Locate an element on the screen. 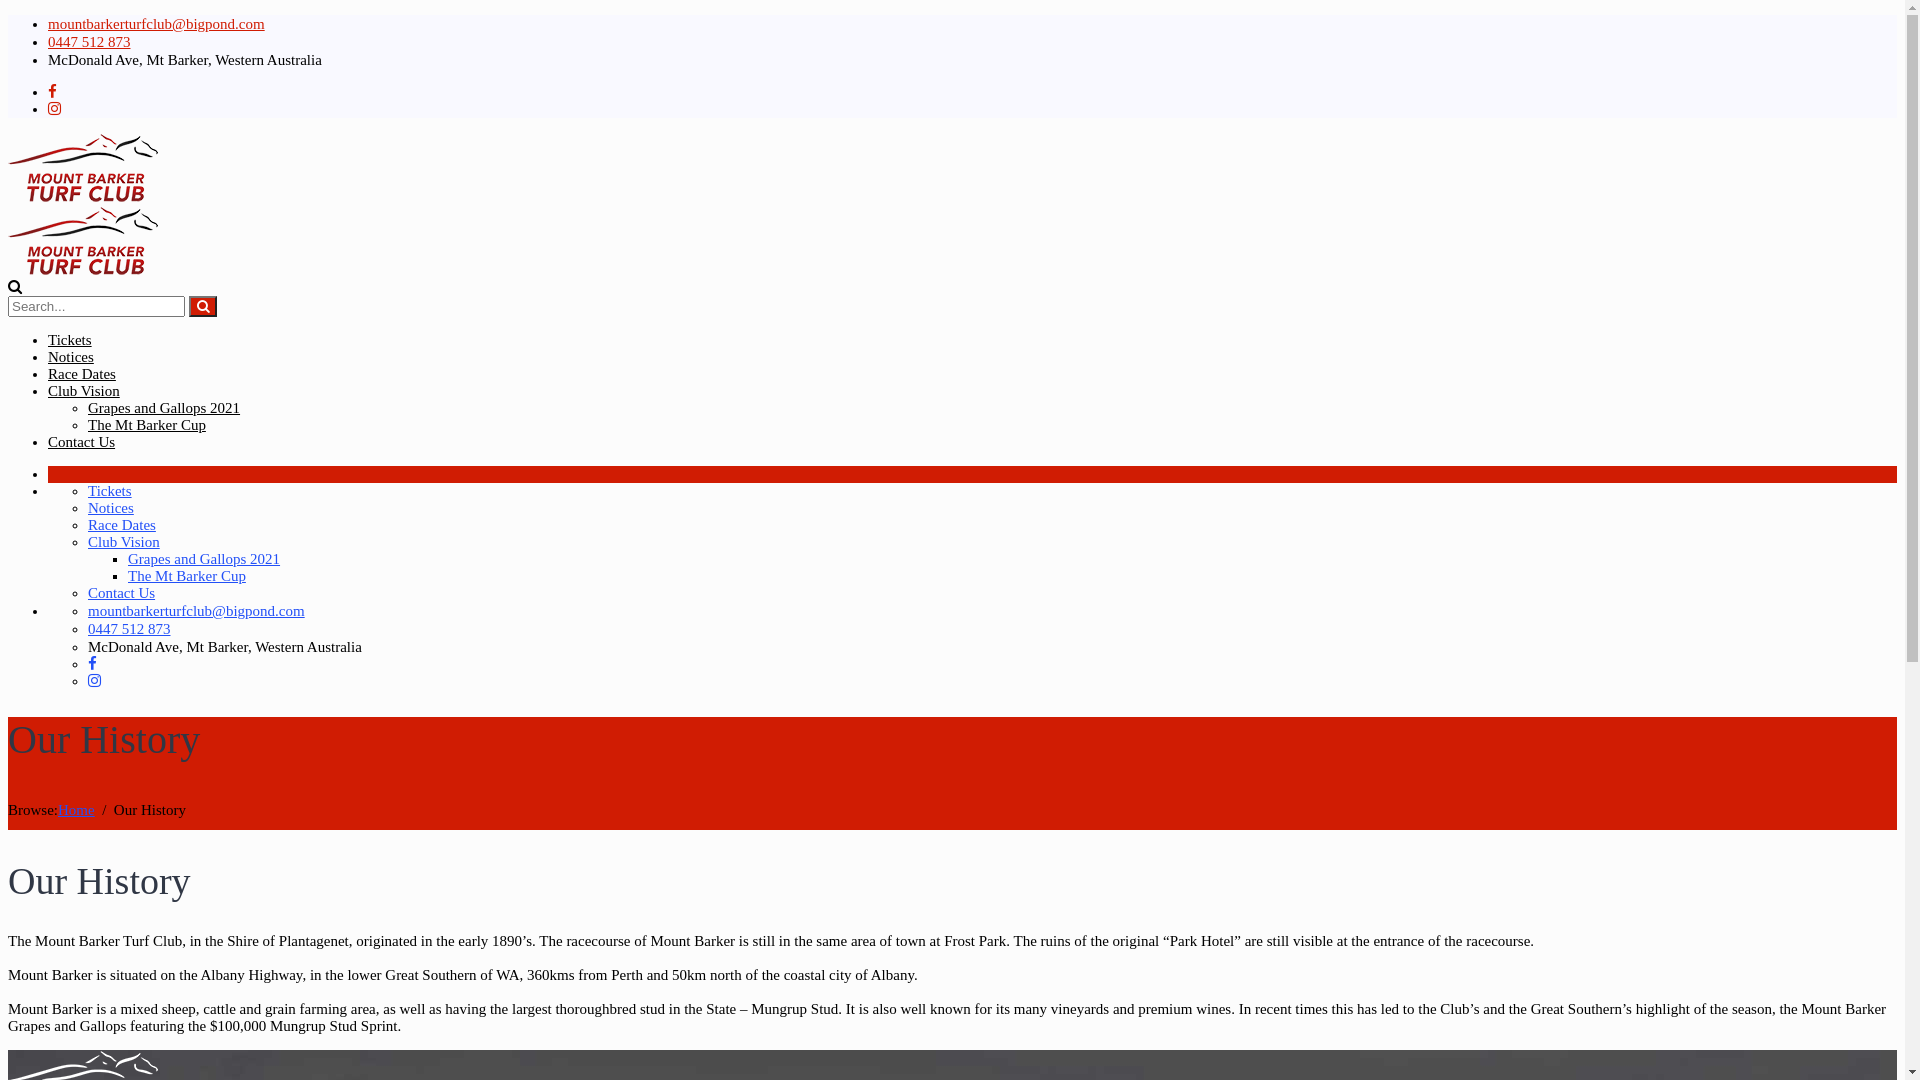 The height and width of the screenshot is (1080, 1920). mountbarkerturfclub@bigpond.com is located at coordinates (156, 24).